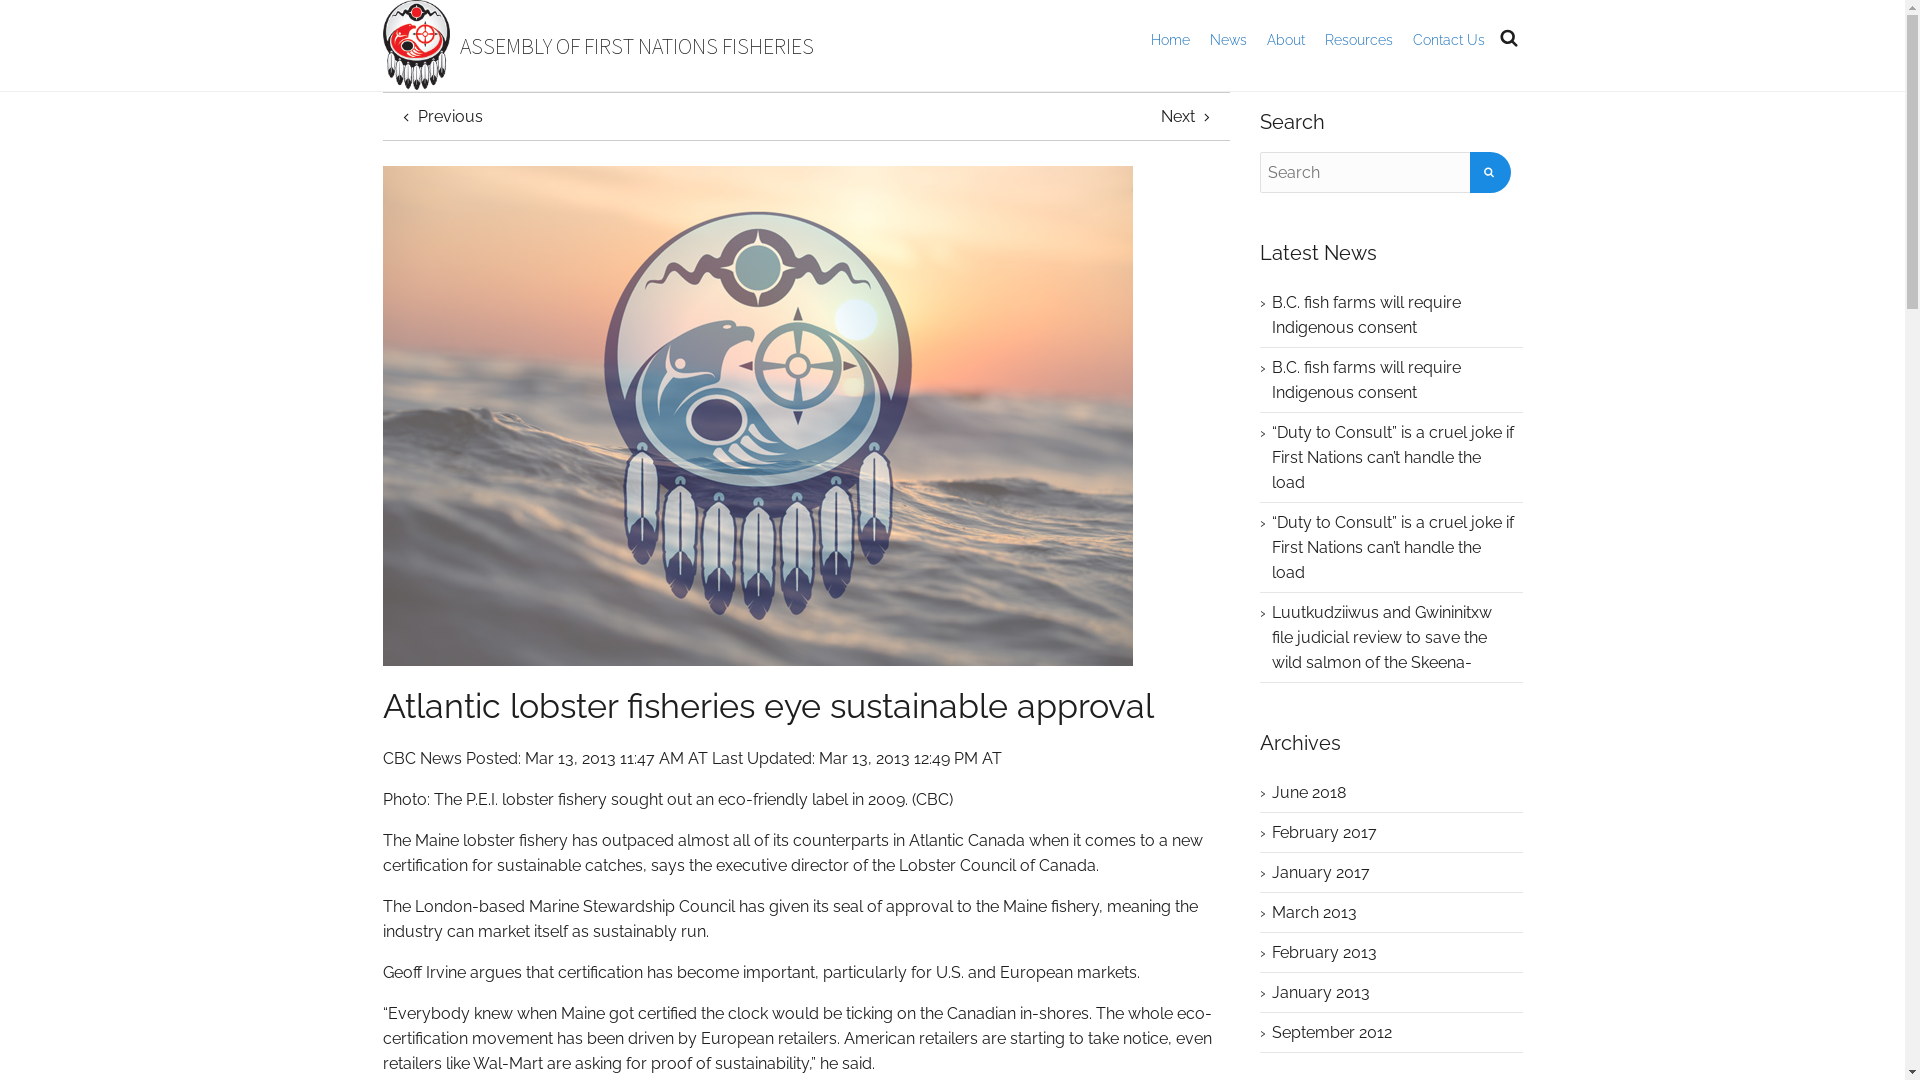 Image resolution: width=1920 pixels, height=1080 pixels. I want to click on February 2017, so click(1324, 832).